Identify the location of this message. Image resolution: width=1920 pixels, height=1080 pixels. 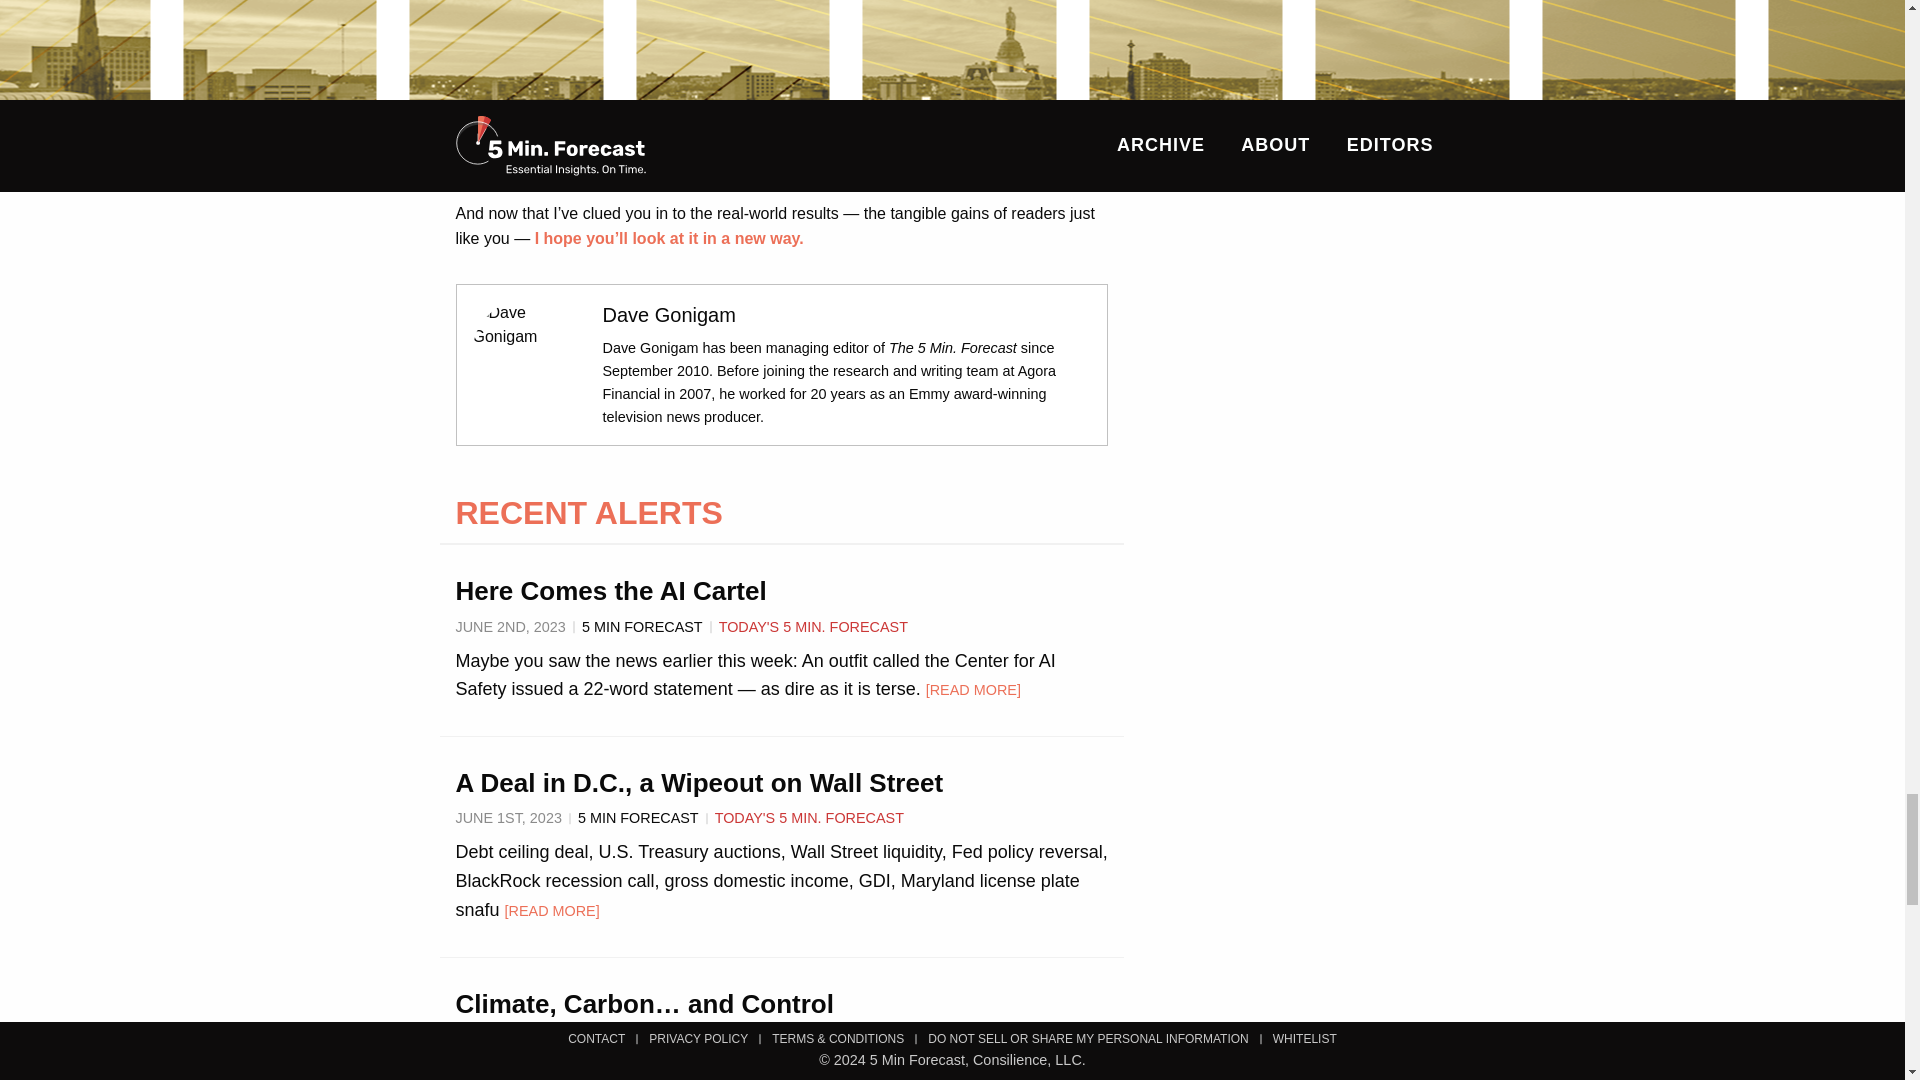
(657, 146).